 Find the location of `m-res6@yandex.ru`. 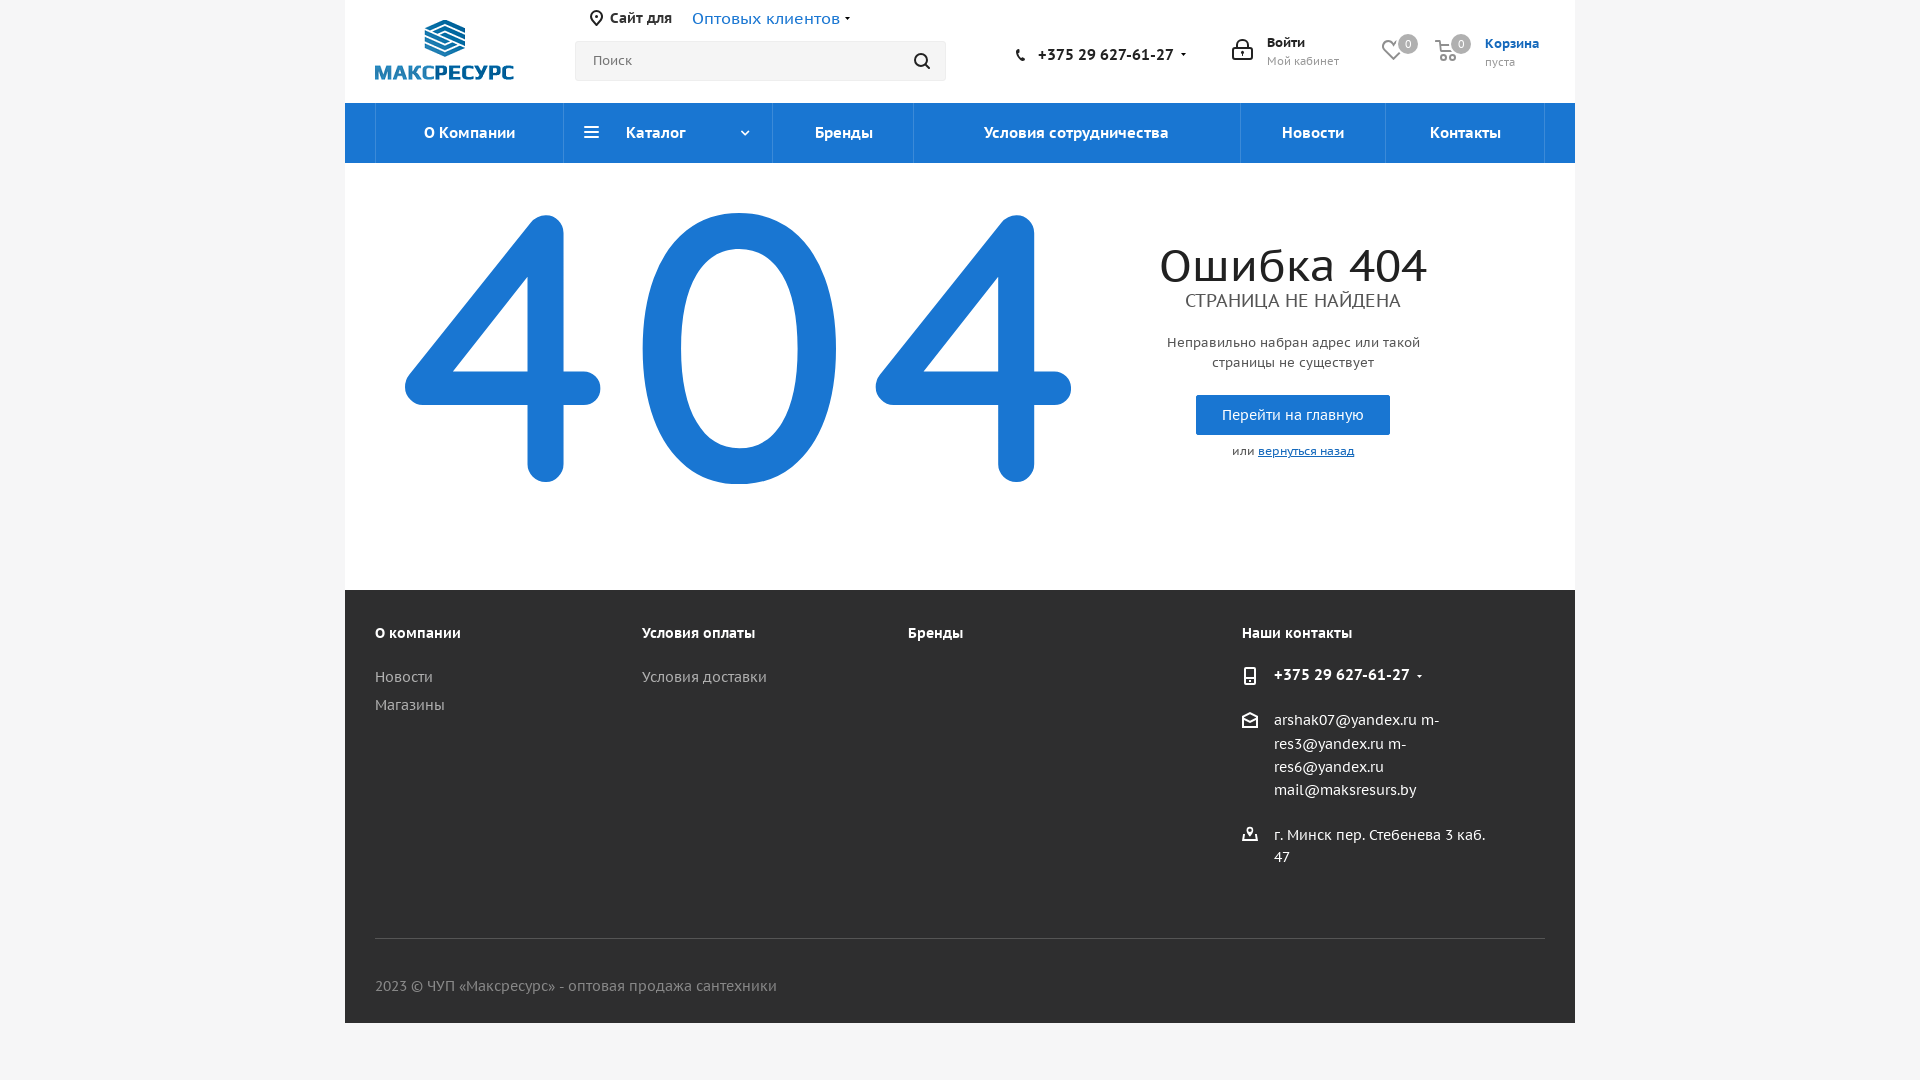

m-res6@yandex.ru is located at coordinates (1340, 756).